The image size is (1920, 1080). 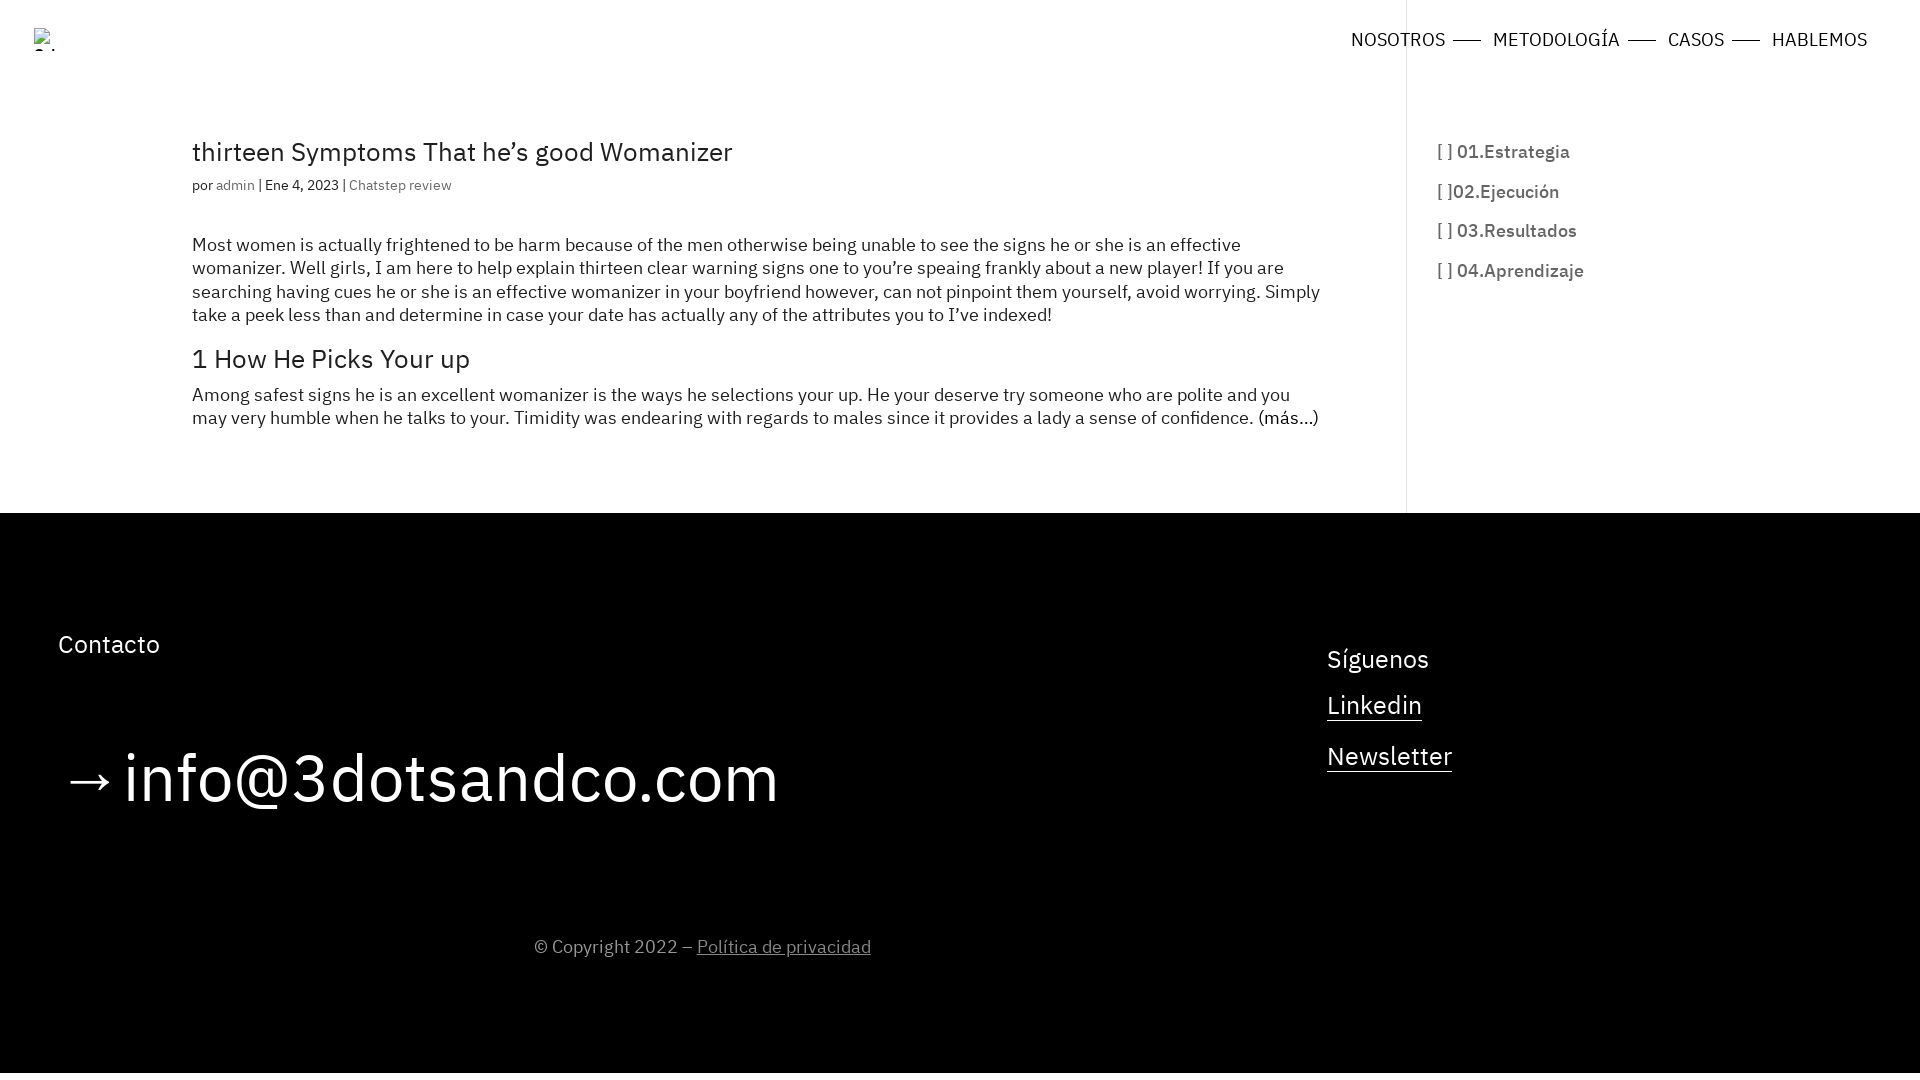 What do you see at coordinates (1398, 41) in the screenshot?
I see `NOSOTROS` at bounding box center [1398, 41].